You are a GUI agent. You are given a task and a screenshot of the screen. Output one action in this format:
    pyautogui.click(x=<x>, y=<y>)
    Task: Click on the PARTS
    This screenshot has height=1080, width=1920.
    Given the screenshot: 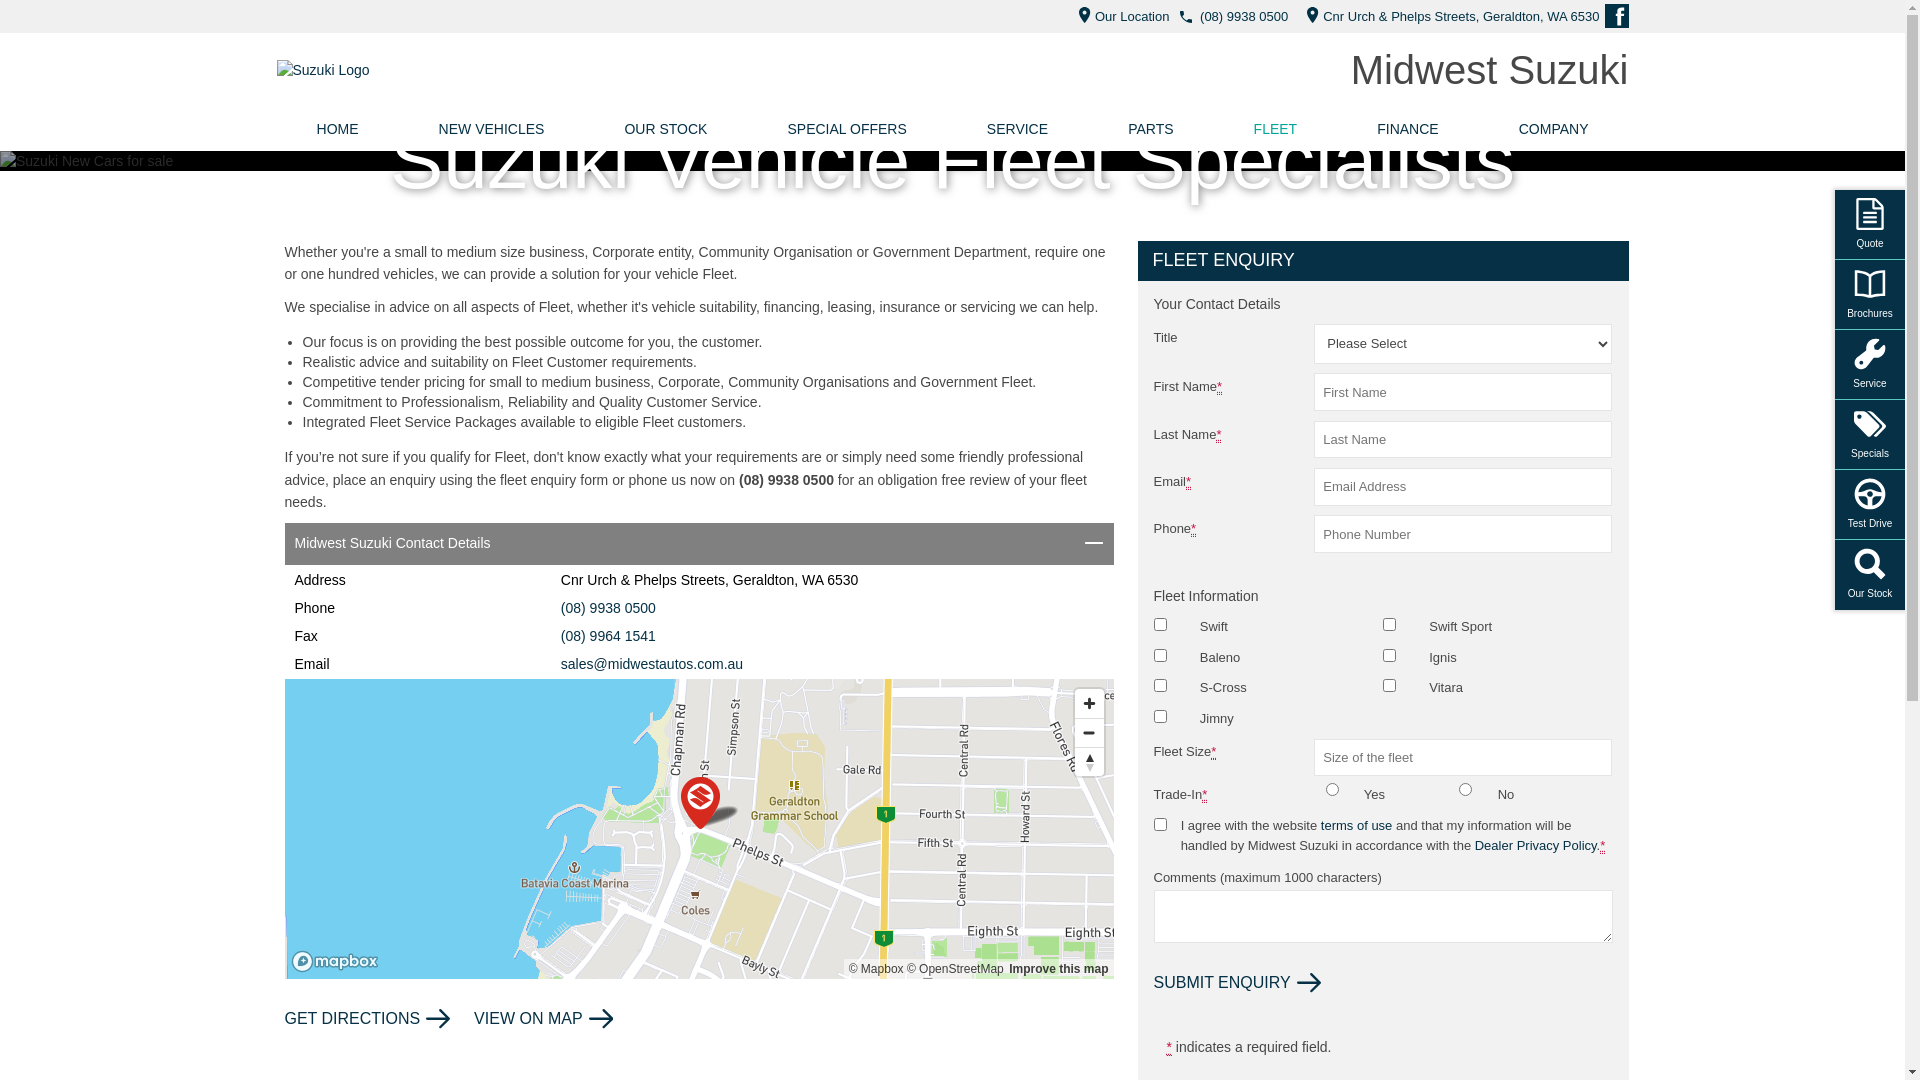 What is the action you would take?
    pyautogui.click(x=1150, y=129)
    